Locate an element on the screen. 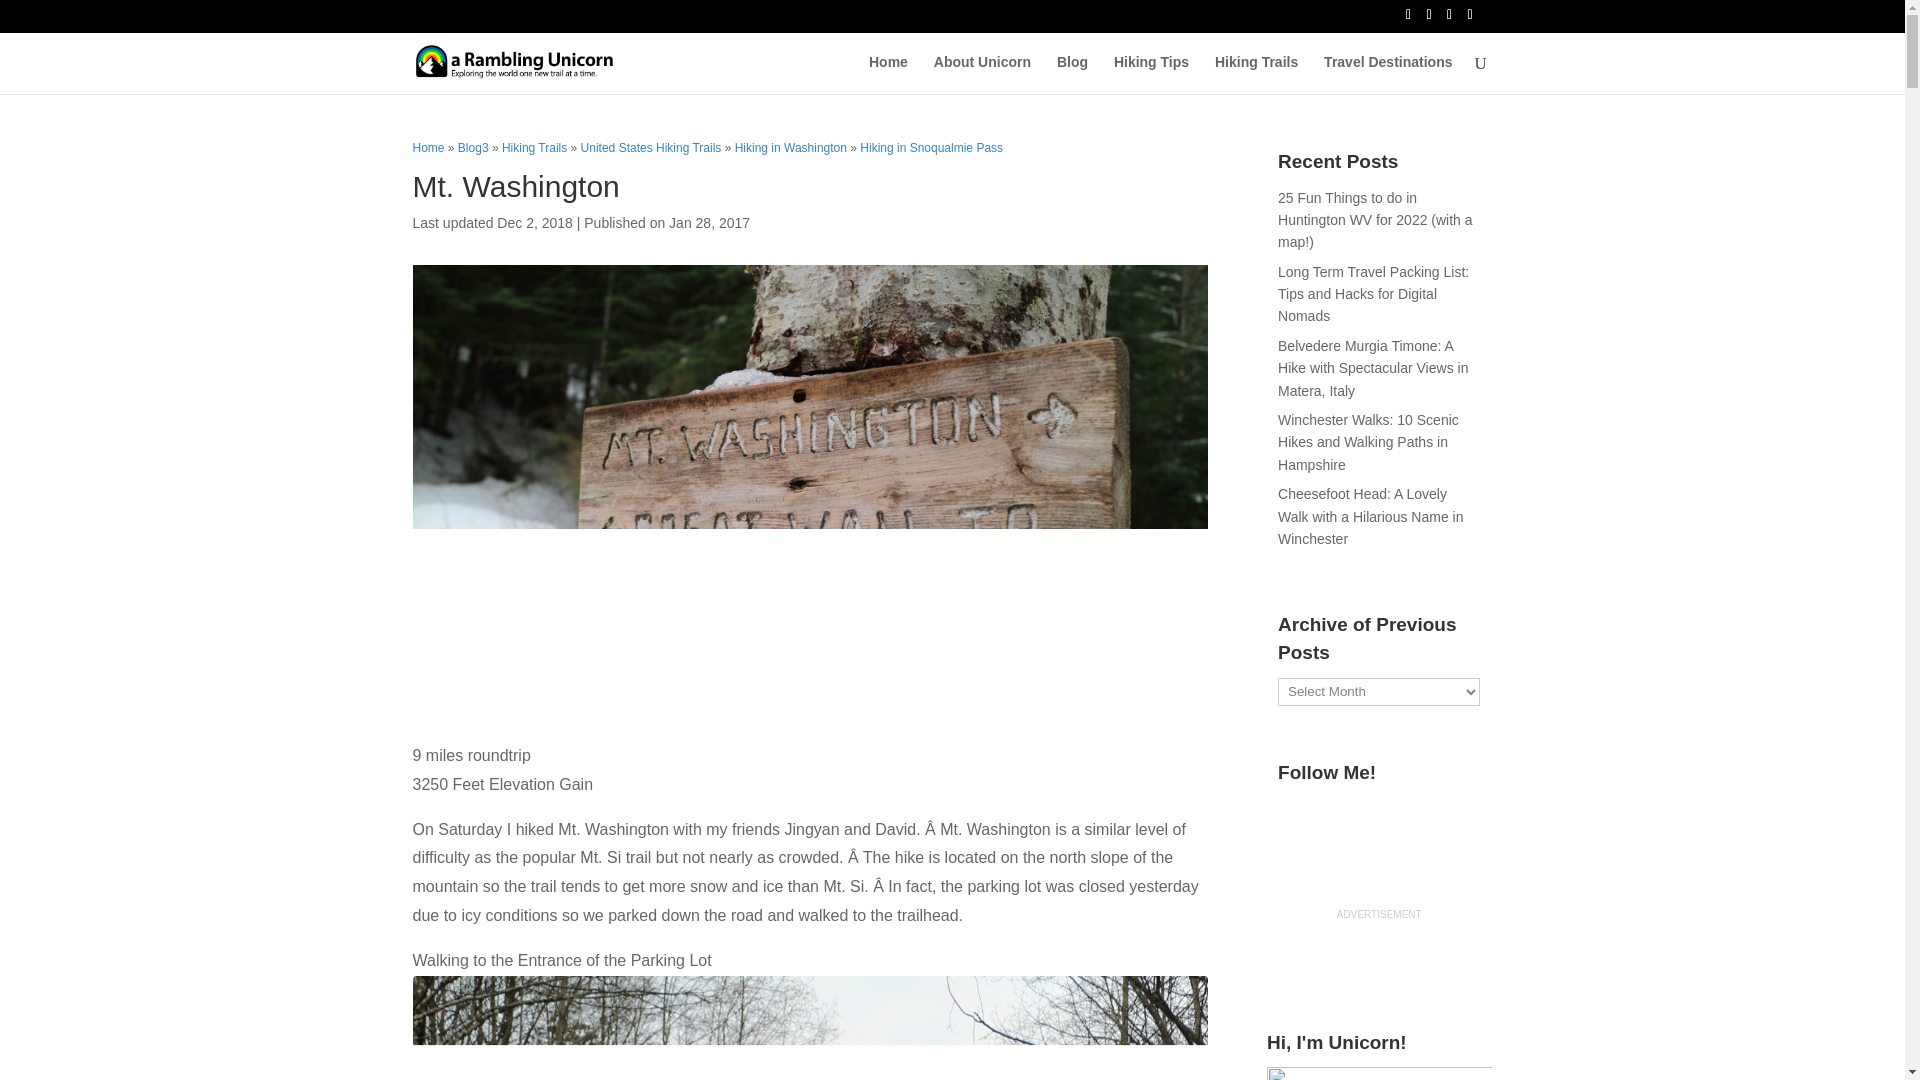 The width and height of the screenshot is (1920, 1080). Hiking Trails is located at coordinates (1256, 74).